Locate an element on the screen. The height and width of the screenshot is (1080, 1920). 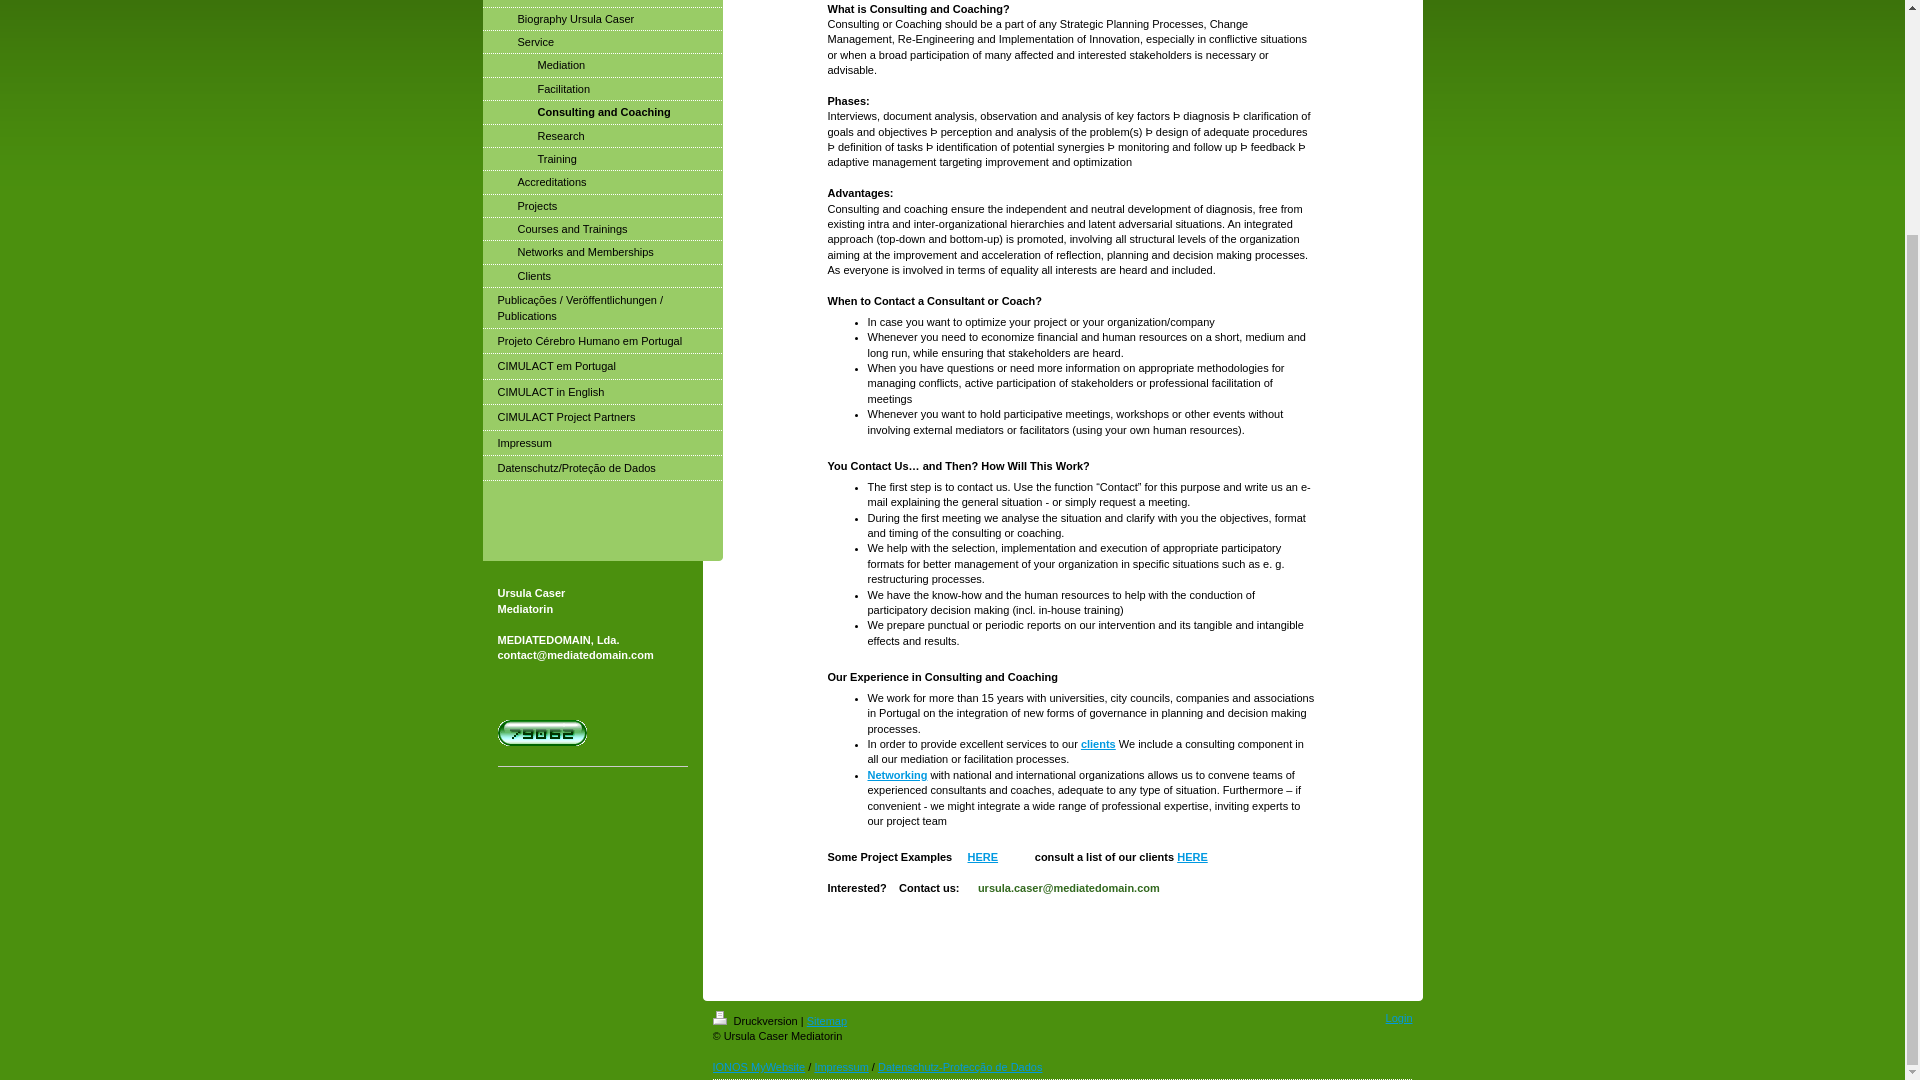
Facilitation is located at coordinates (601, 89).